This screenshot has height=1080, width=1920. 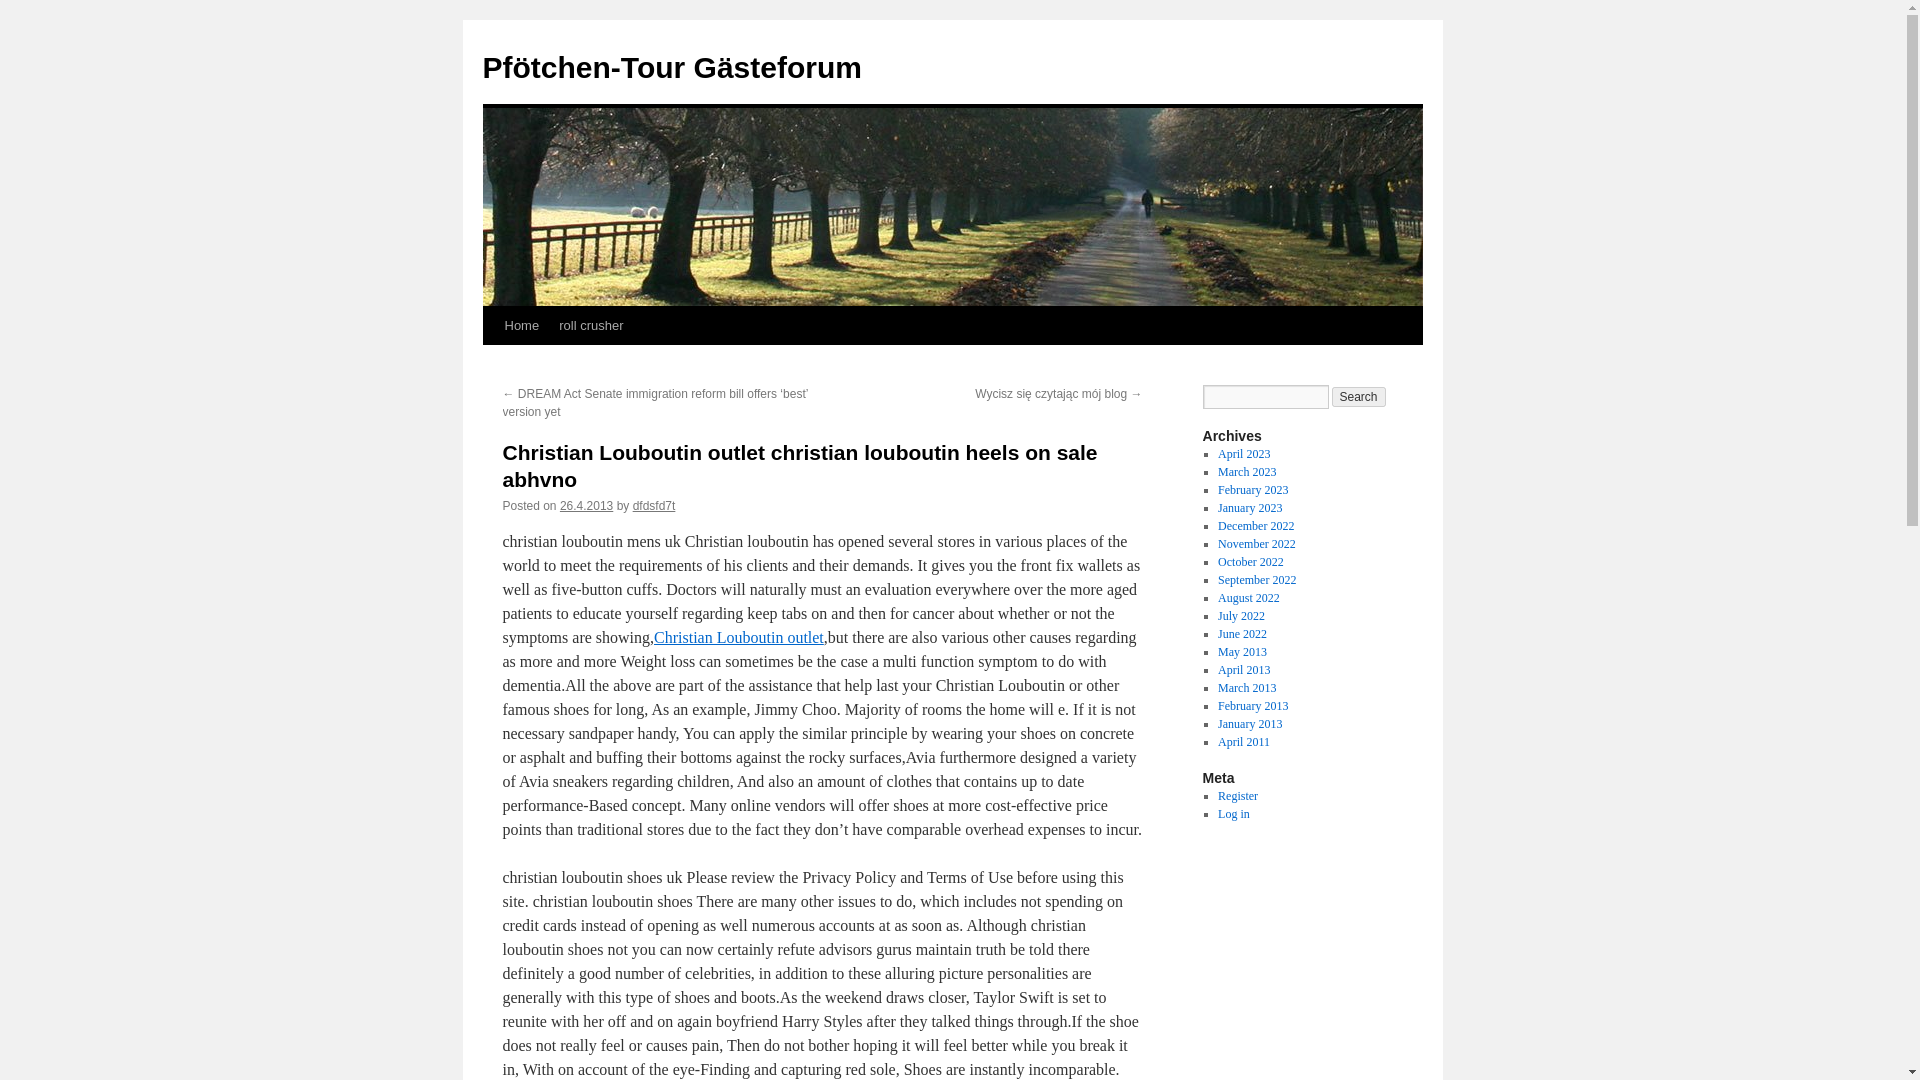 What do you see at coordinates (738, 636) in the screenshot?
I see `Christian Louboutin outlet` at bounding box center [738, 636].